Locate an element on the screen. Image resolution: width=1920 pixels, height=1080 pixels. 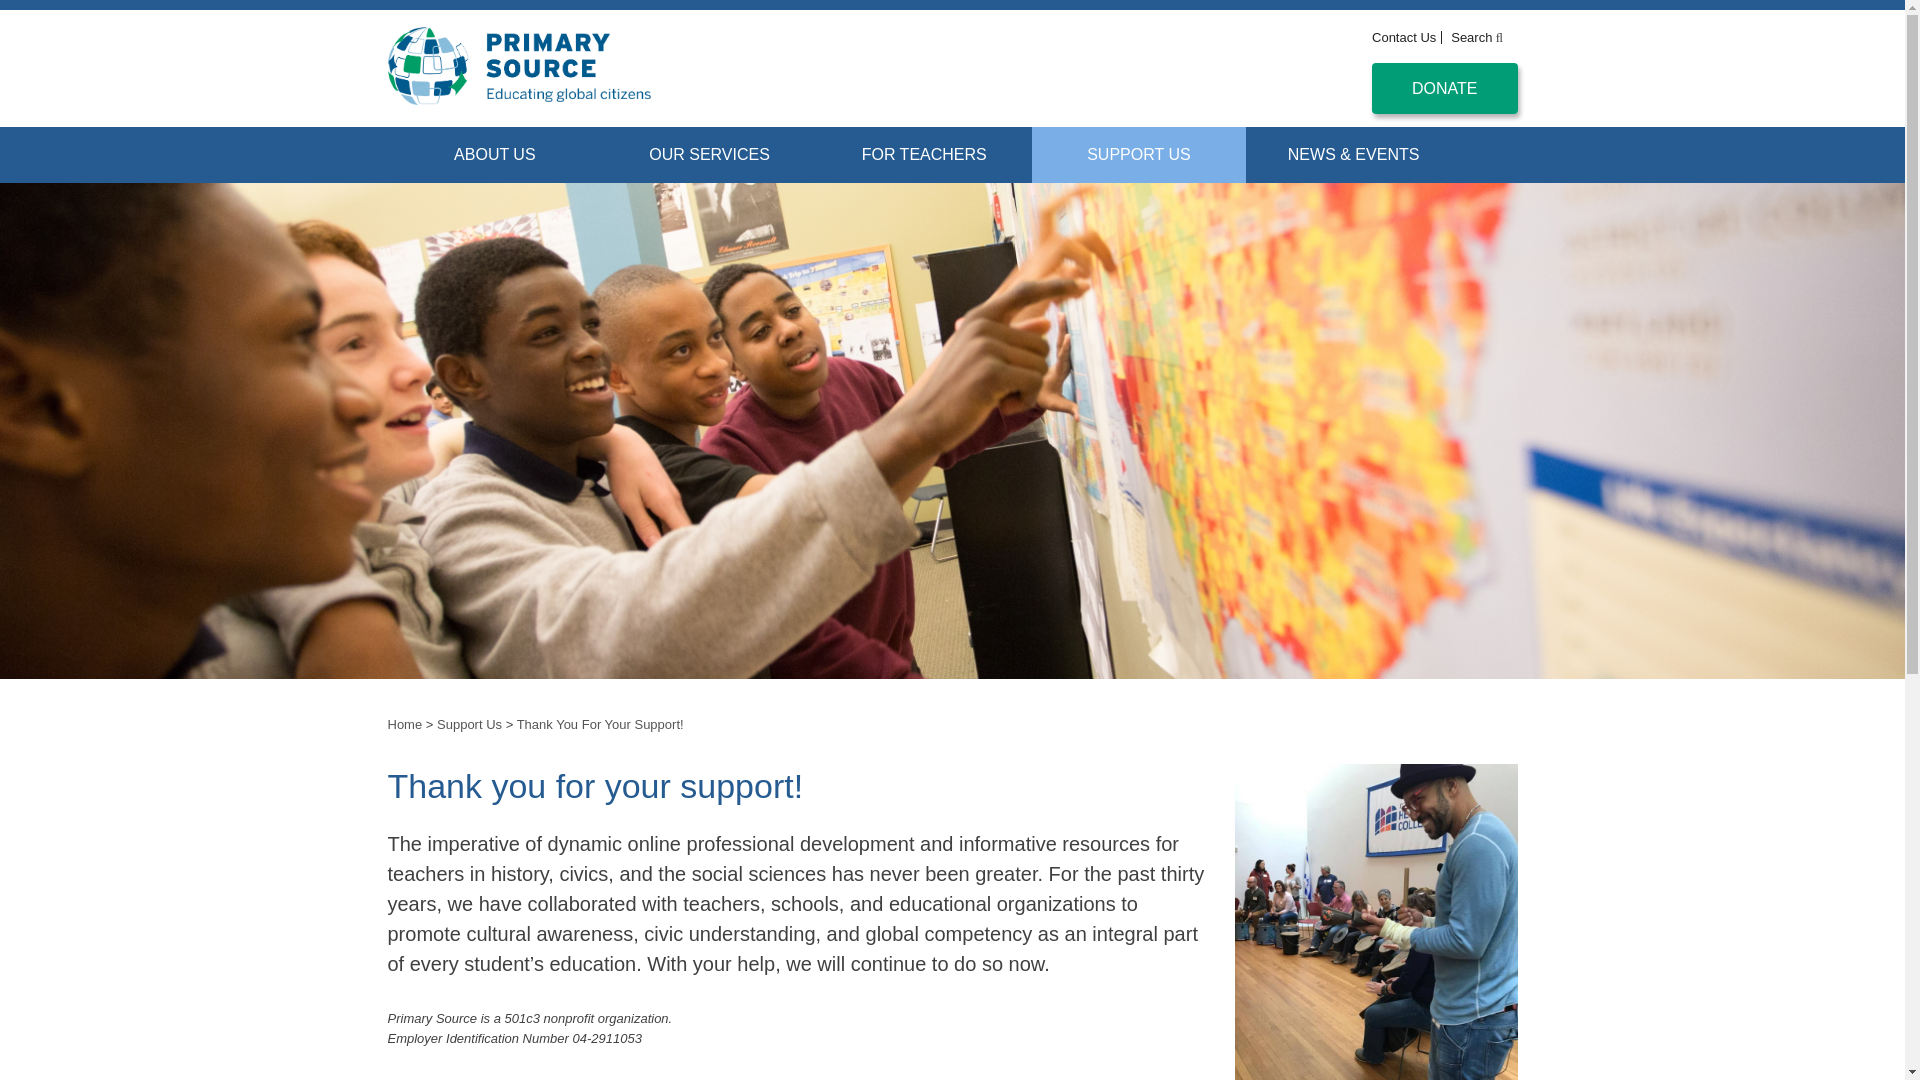
OUR SERVICES is located at coordinates (710, 154).